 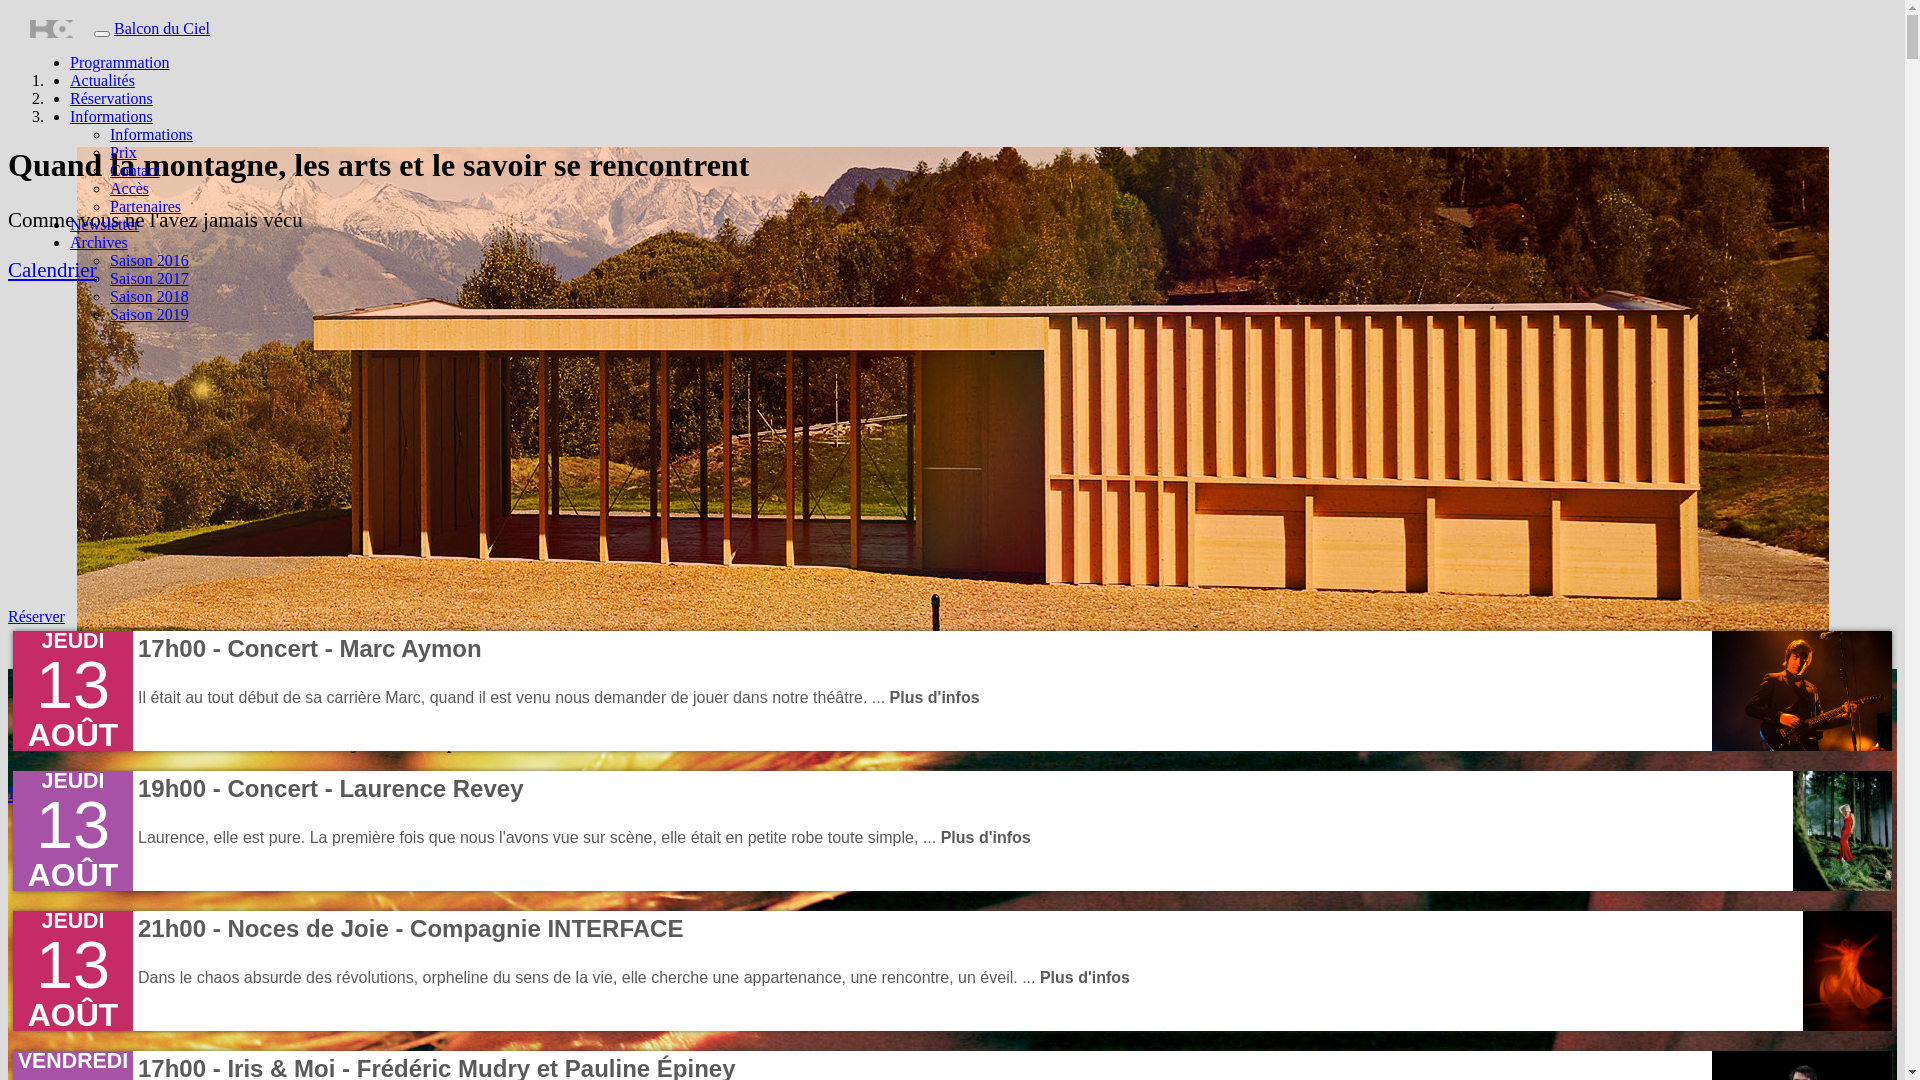 I want to click on Prix, so click(x=124, y=152).